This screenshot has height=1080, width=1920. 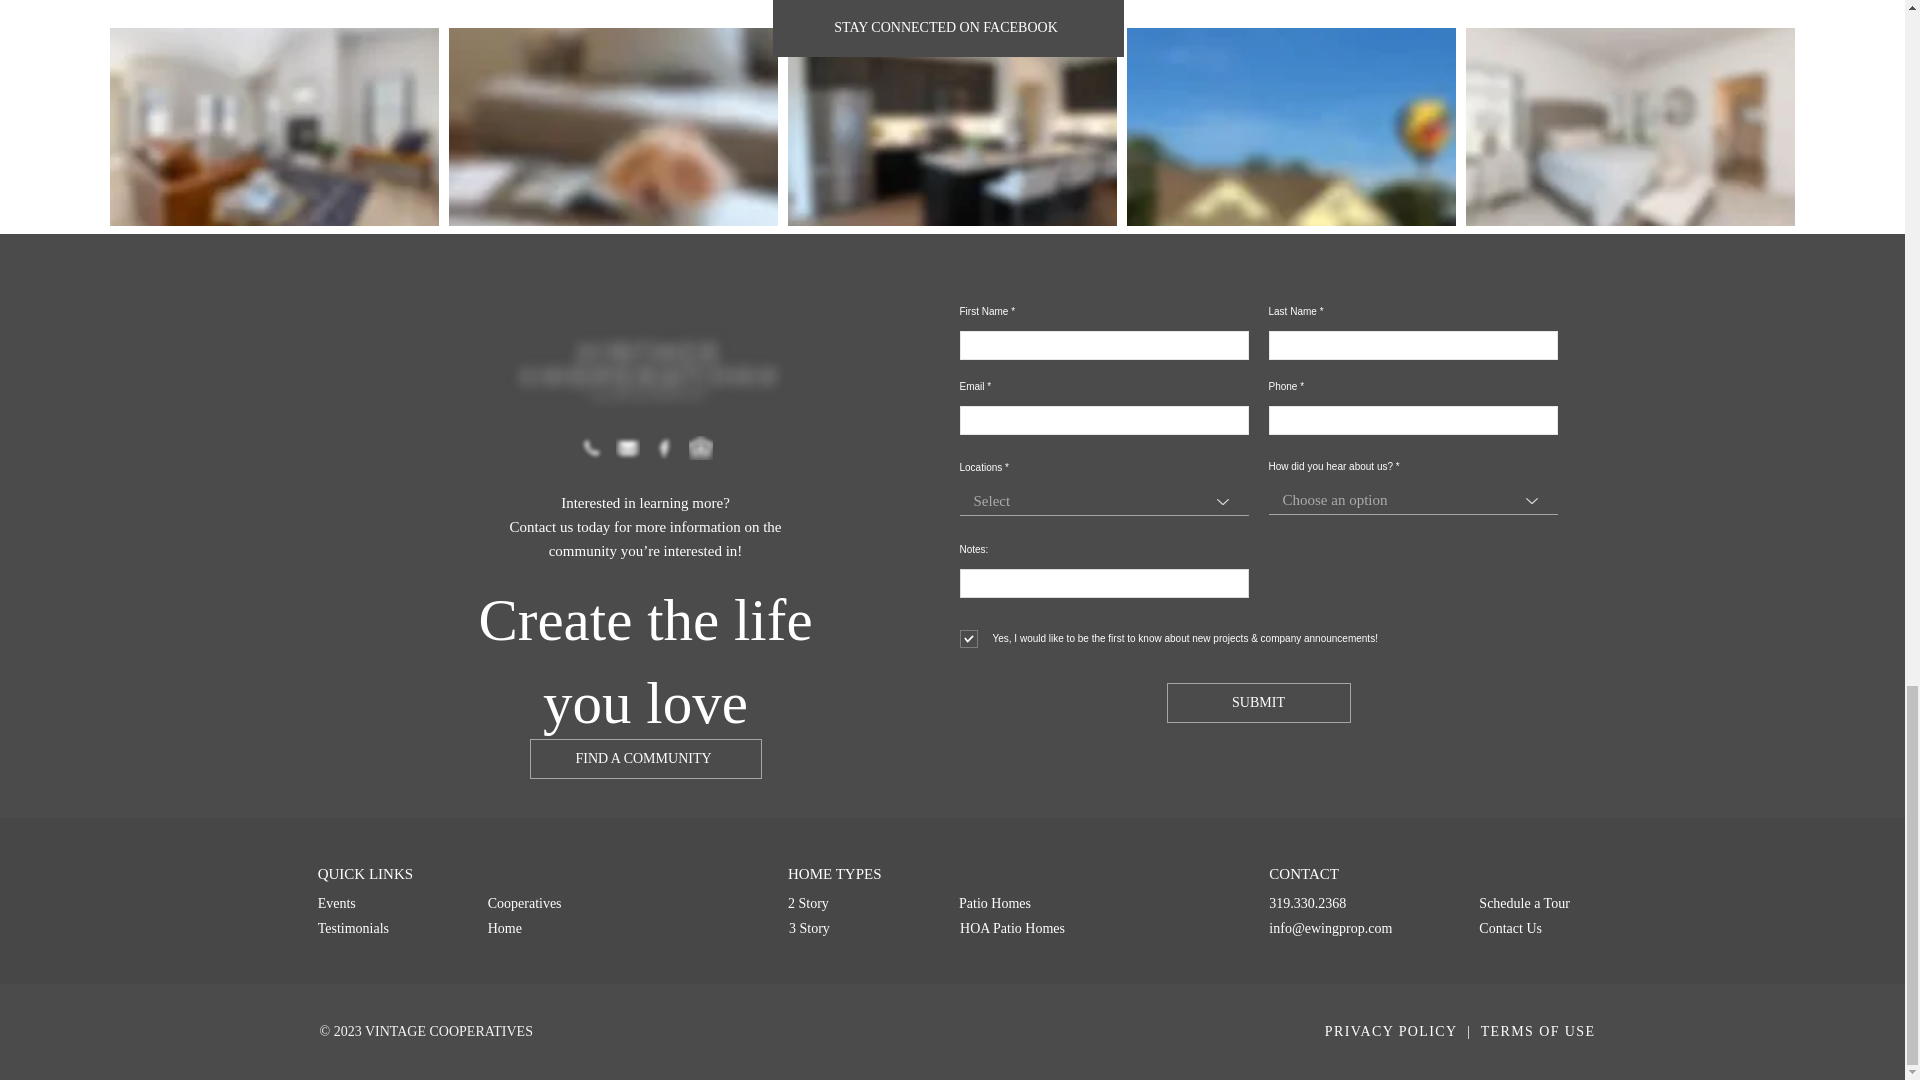 What do you see at coordinates (861, 928) in the screenshot?
I see `3 Story` at bounding box center [861, 928].